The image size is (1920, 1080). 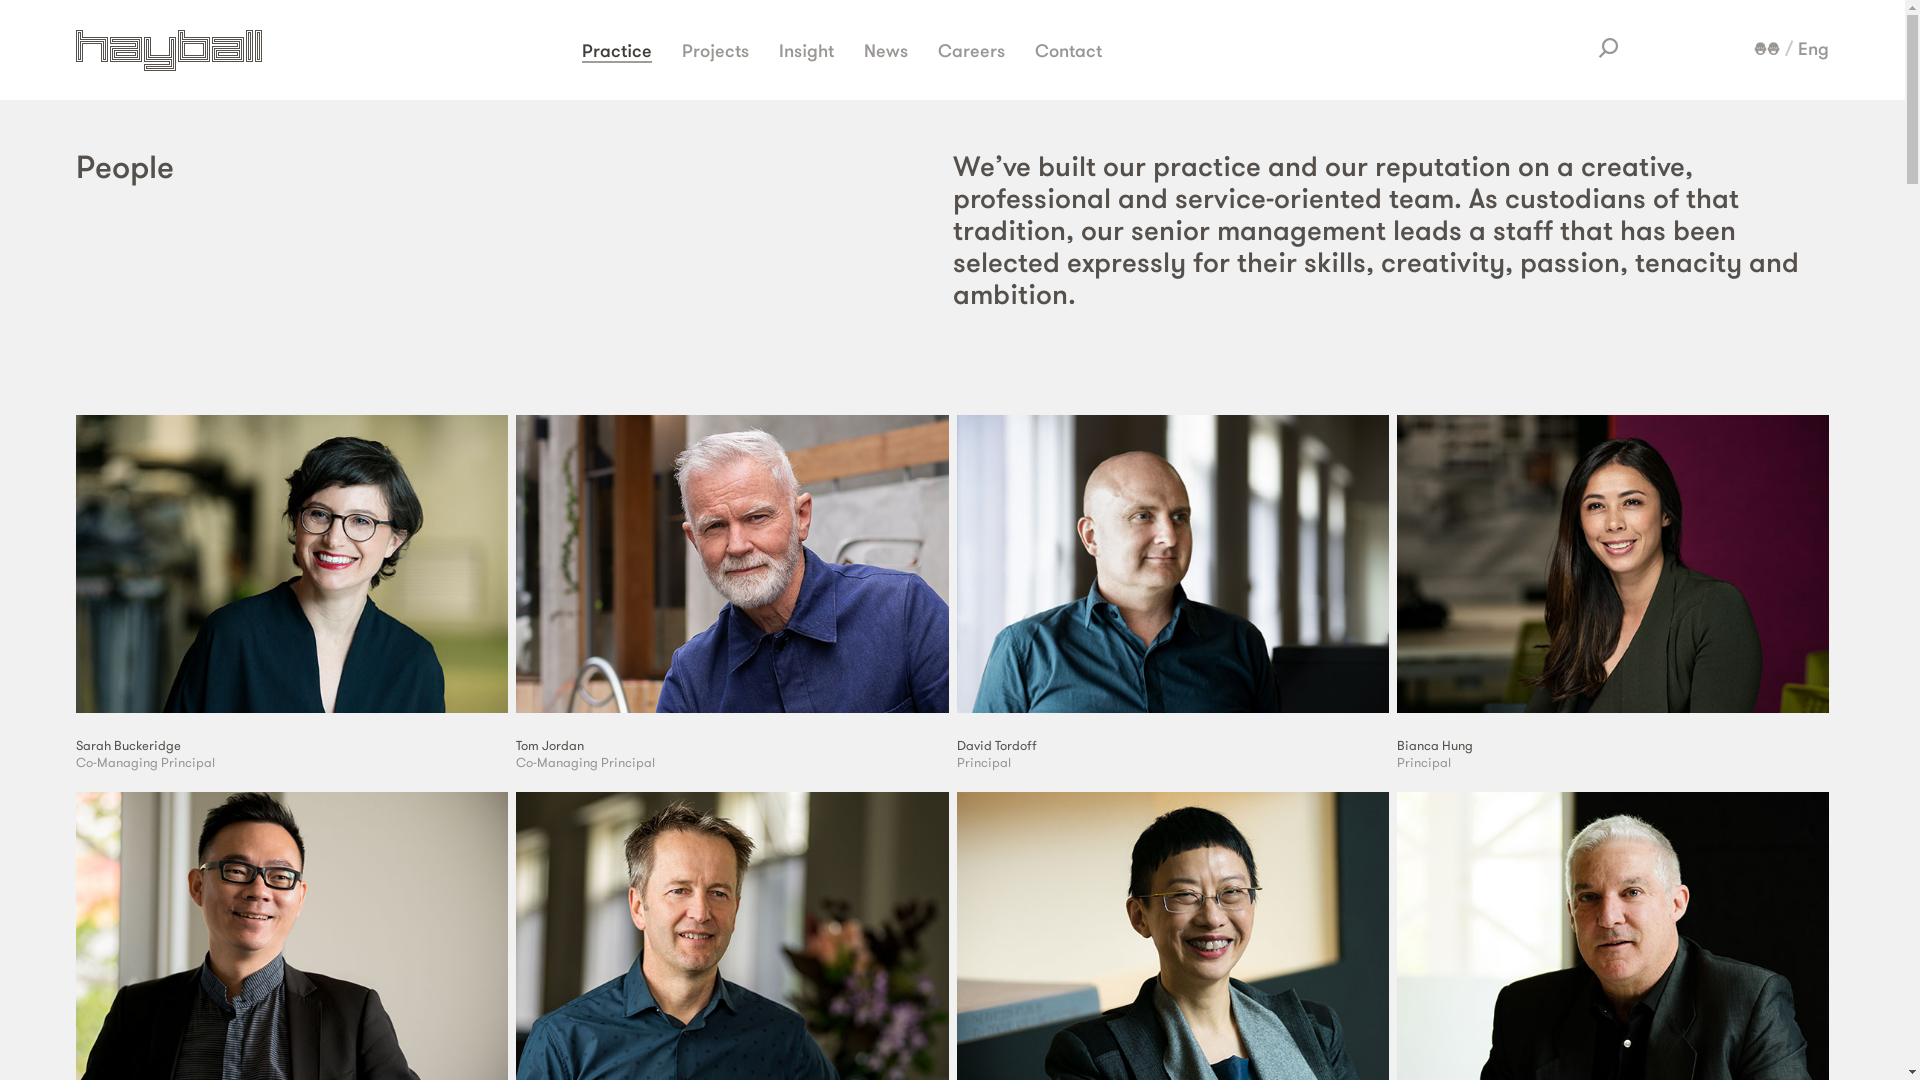 What do you see at coordinates (886, 50) in the screenshot?
I see `News` at bounding box center [886, 50].